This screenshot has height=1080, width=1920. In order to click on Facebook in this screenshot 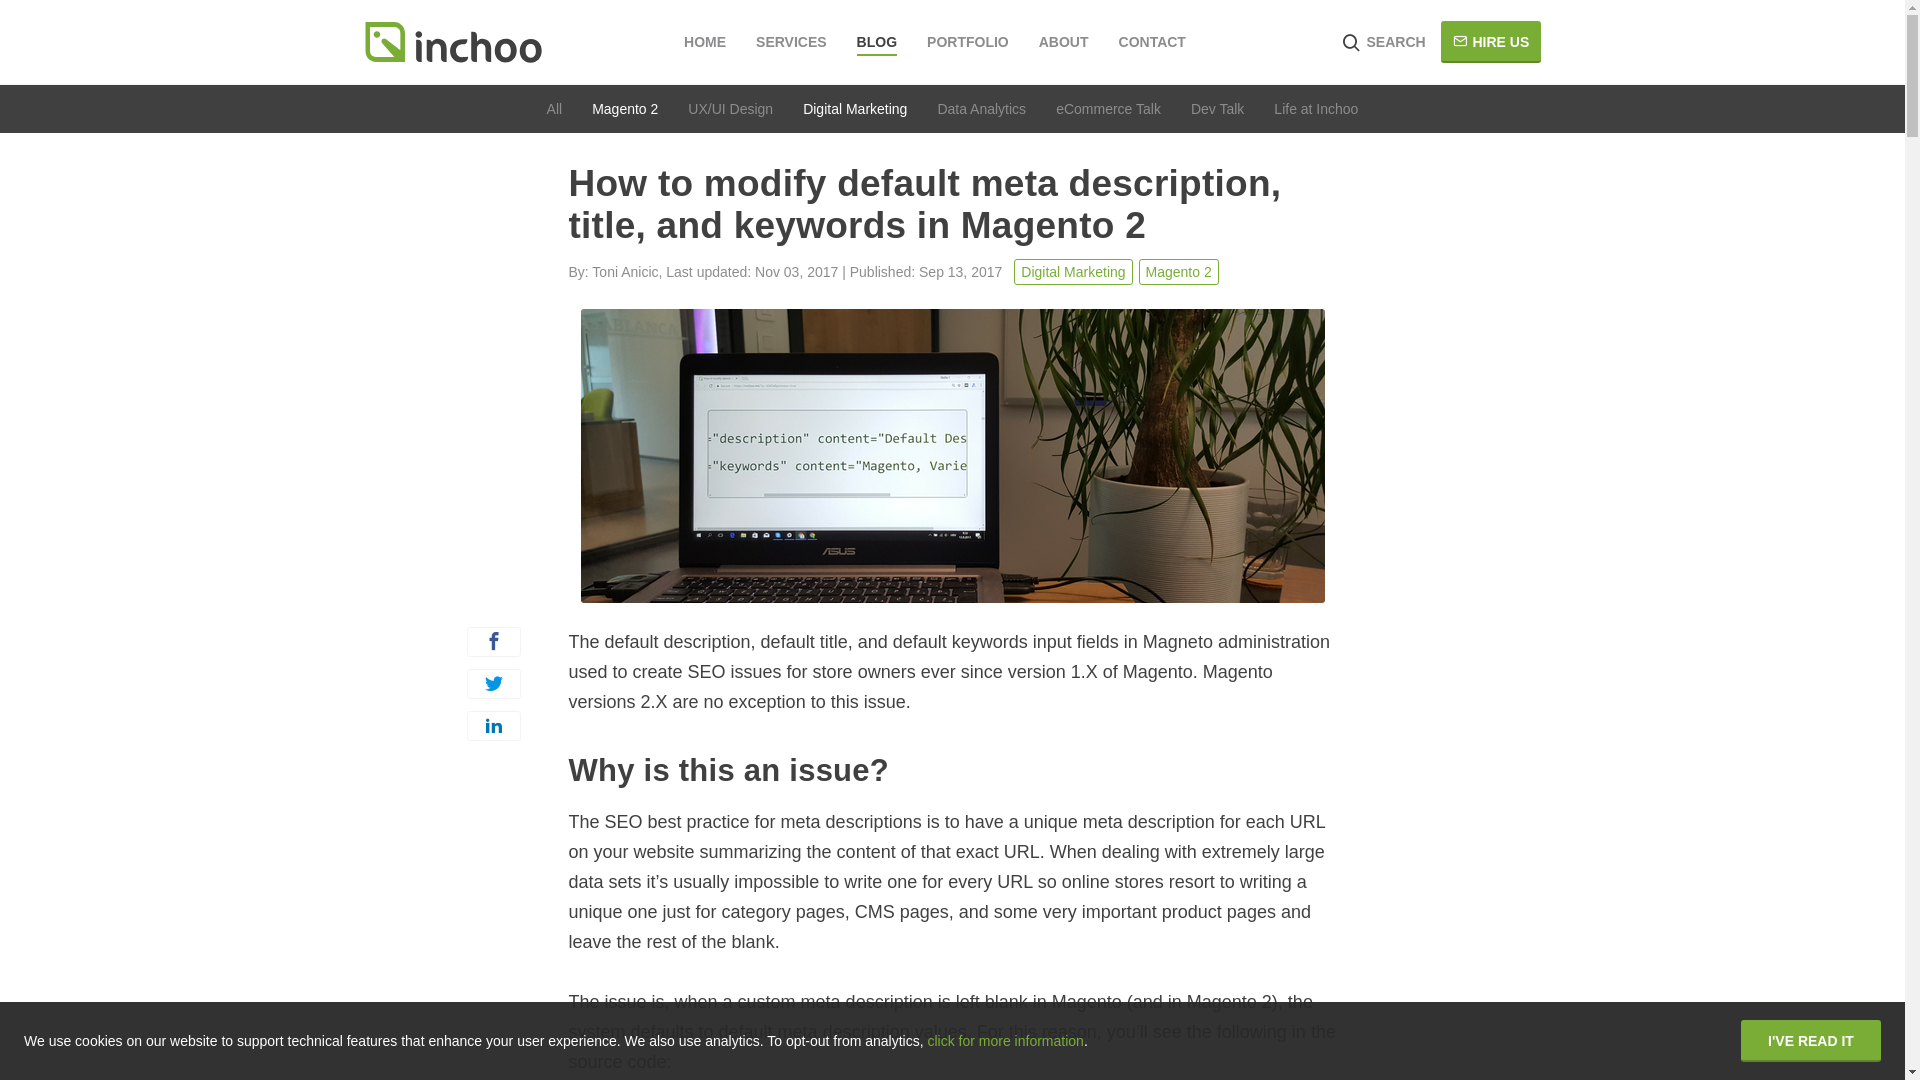, I will do `click(493, 642)`.